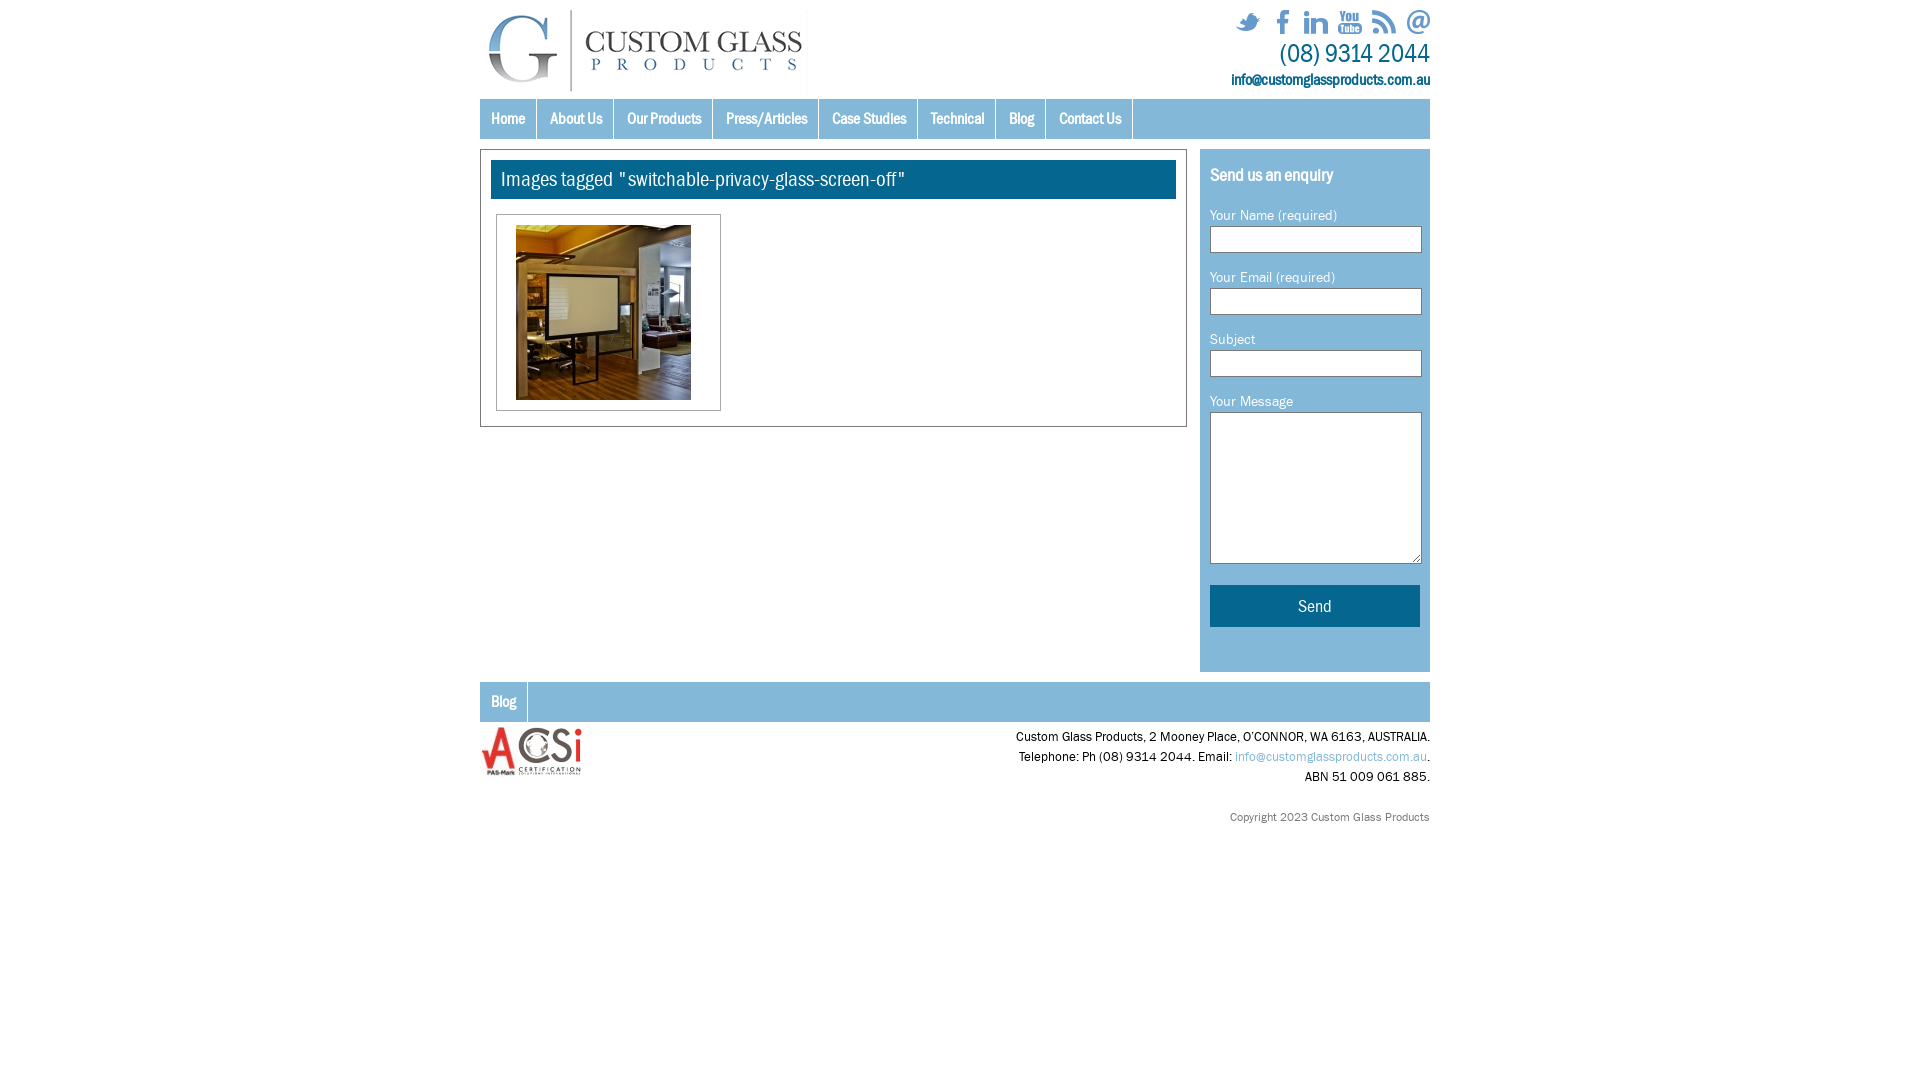 The width and height of the screenshot is (1920, 1080). I want to click on Contact Us, so click(1090, 119).